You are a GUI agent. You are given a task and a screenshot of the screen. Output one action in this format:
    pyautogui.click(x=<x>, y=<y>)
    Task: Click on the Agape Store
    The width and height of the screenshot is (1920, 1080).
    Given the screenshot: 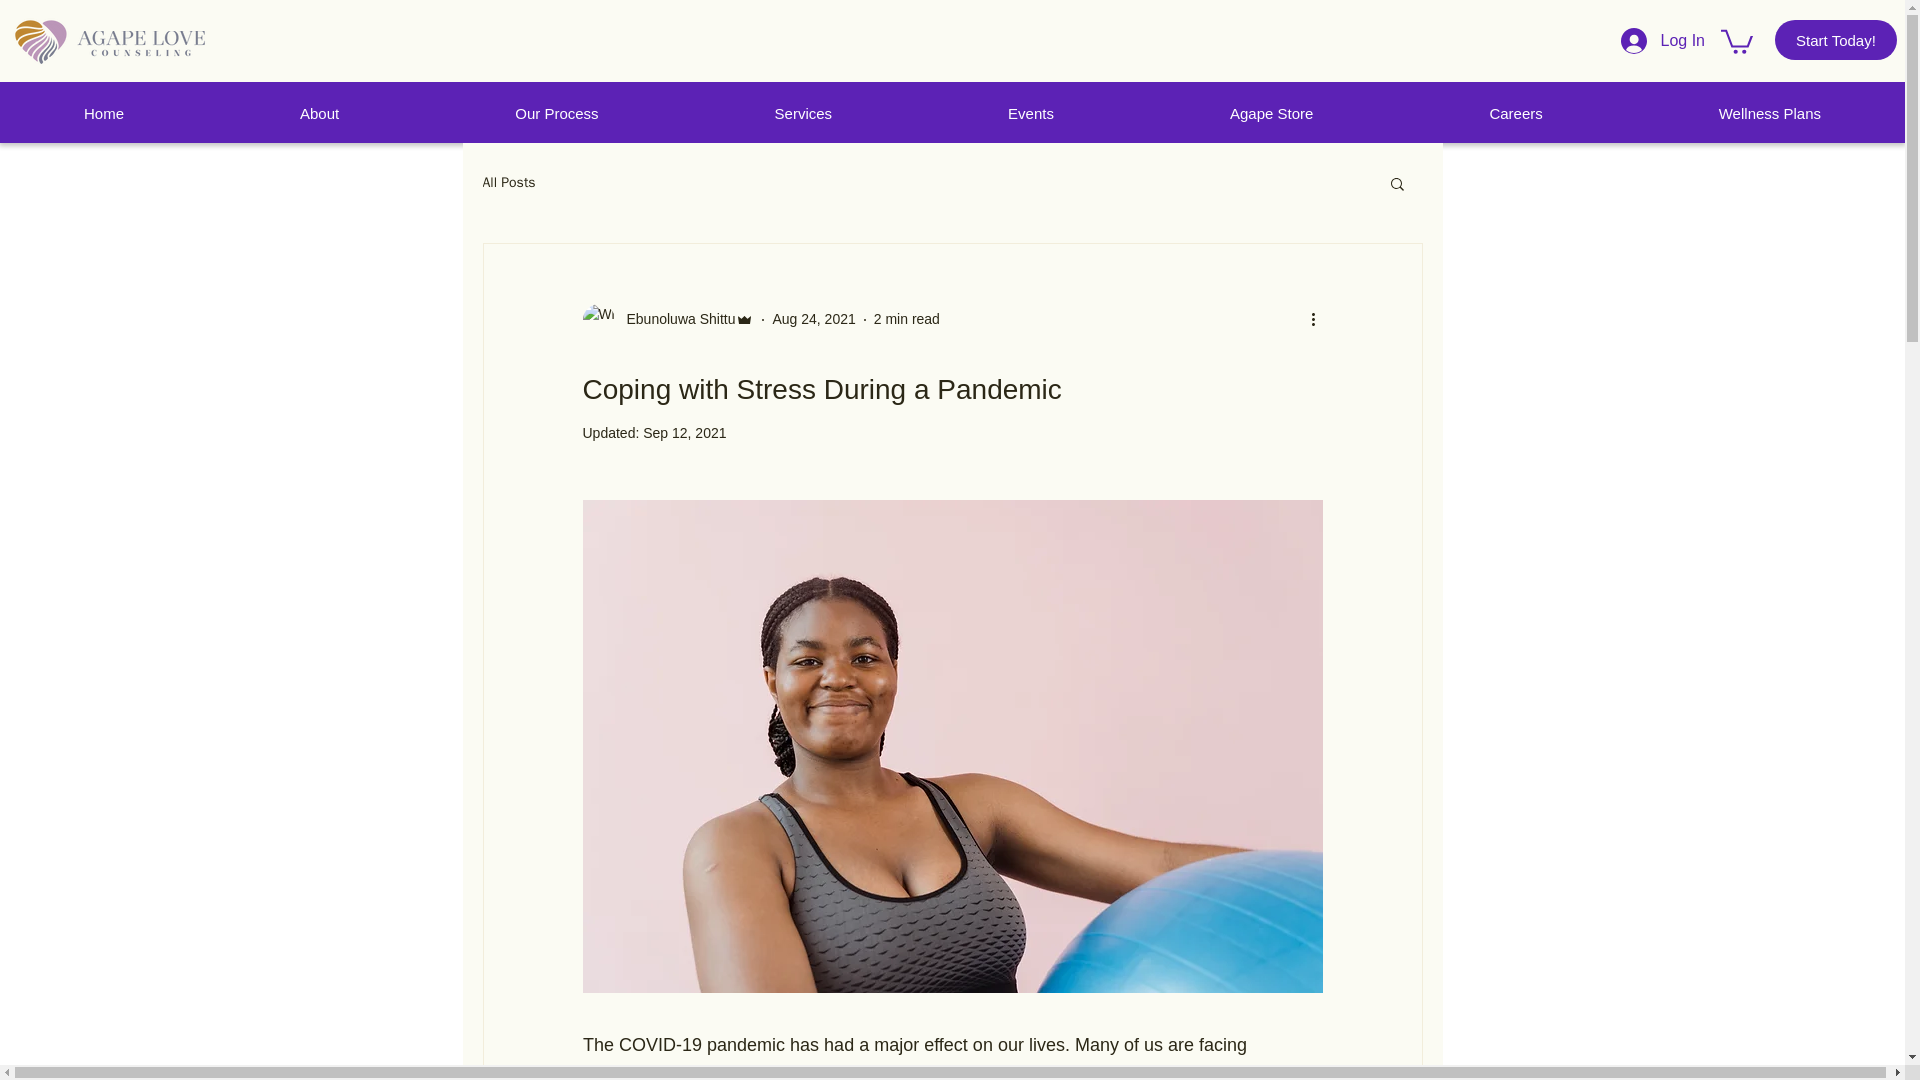 What is the action you would take?
    pyautogui.click(x=1272, y=113)
    